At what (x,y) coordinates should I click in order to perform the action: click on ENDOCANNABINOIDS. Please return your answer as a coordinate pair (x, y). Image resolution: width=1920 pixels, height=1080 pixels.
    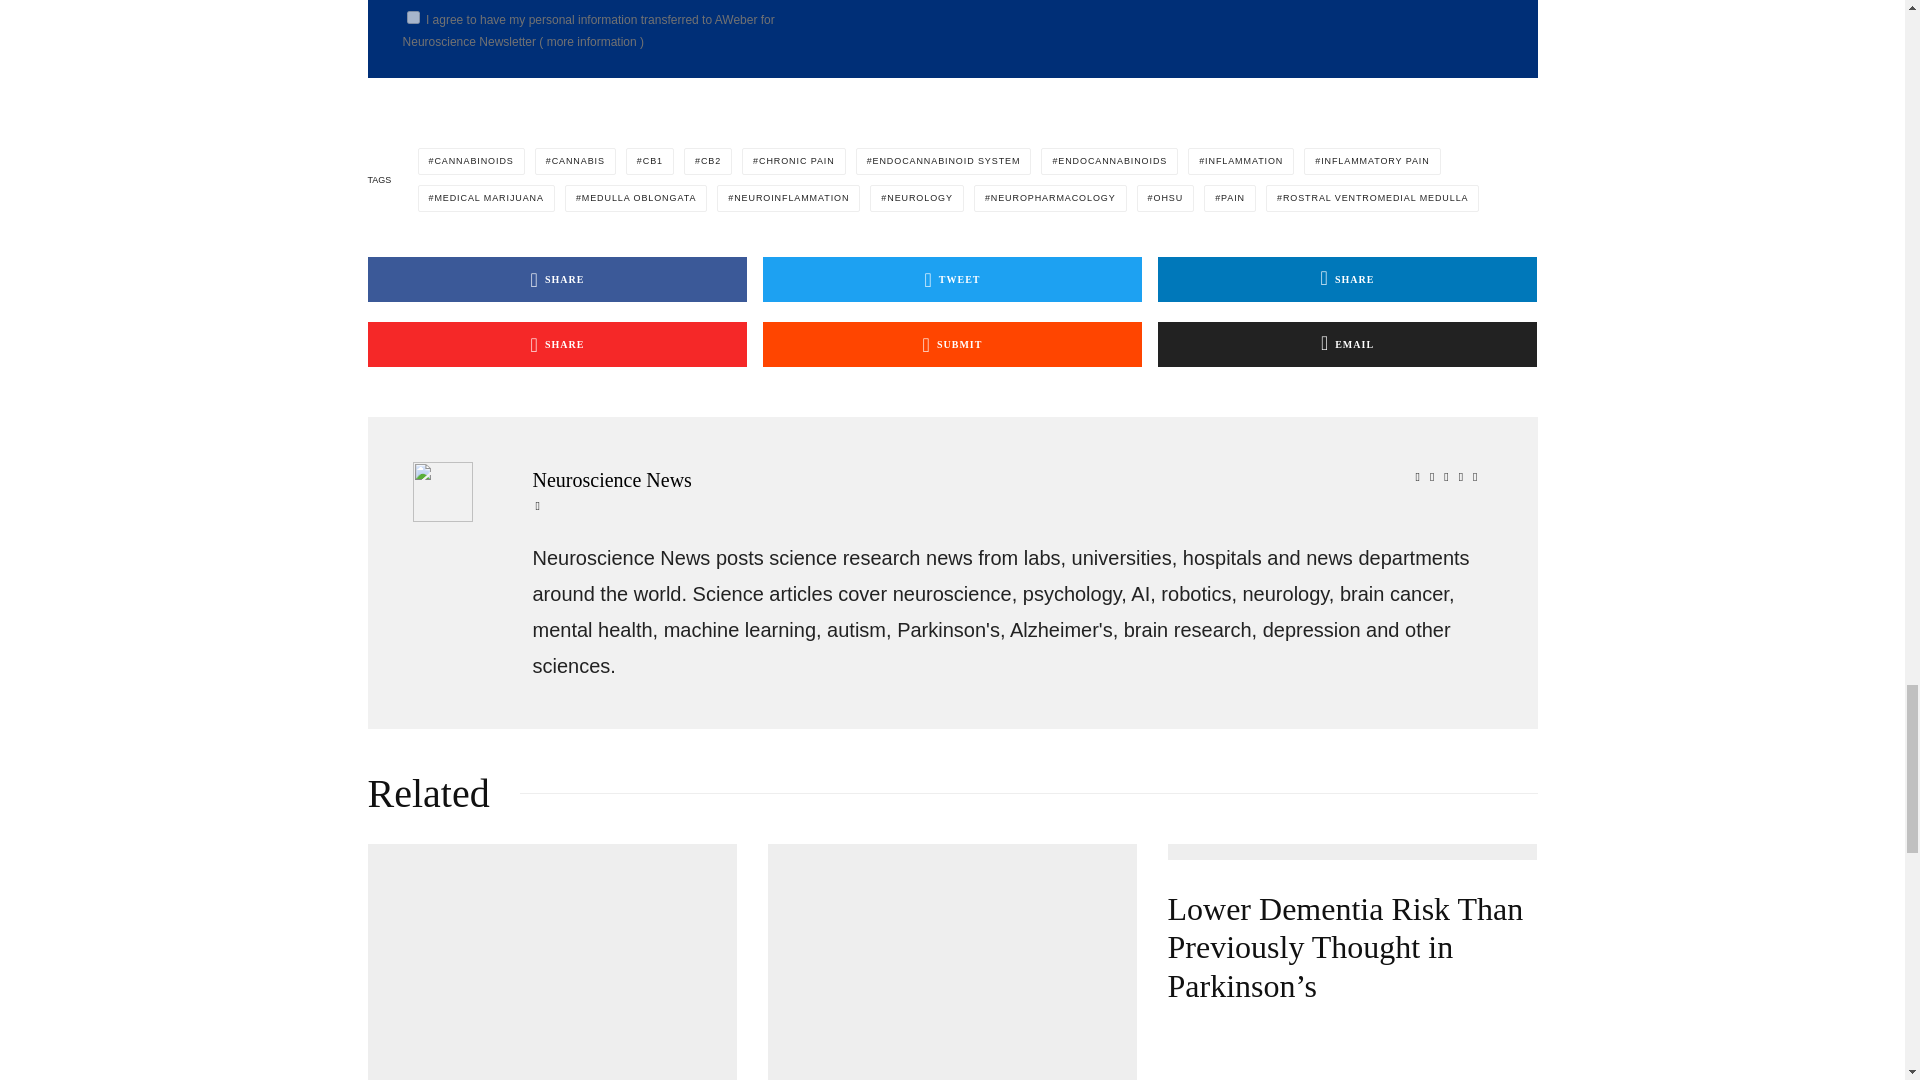
    Looking at the image, I should click on (1109, 160).